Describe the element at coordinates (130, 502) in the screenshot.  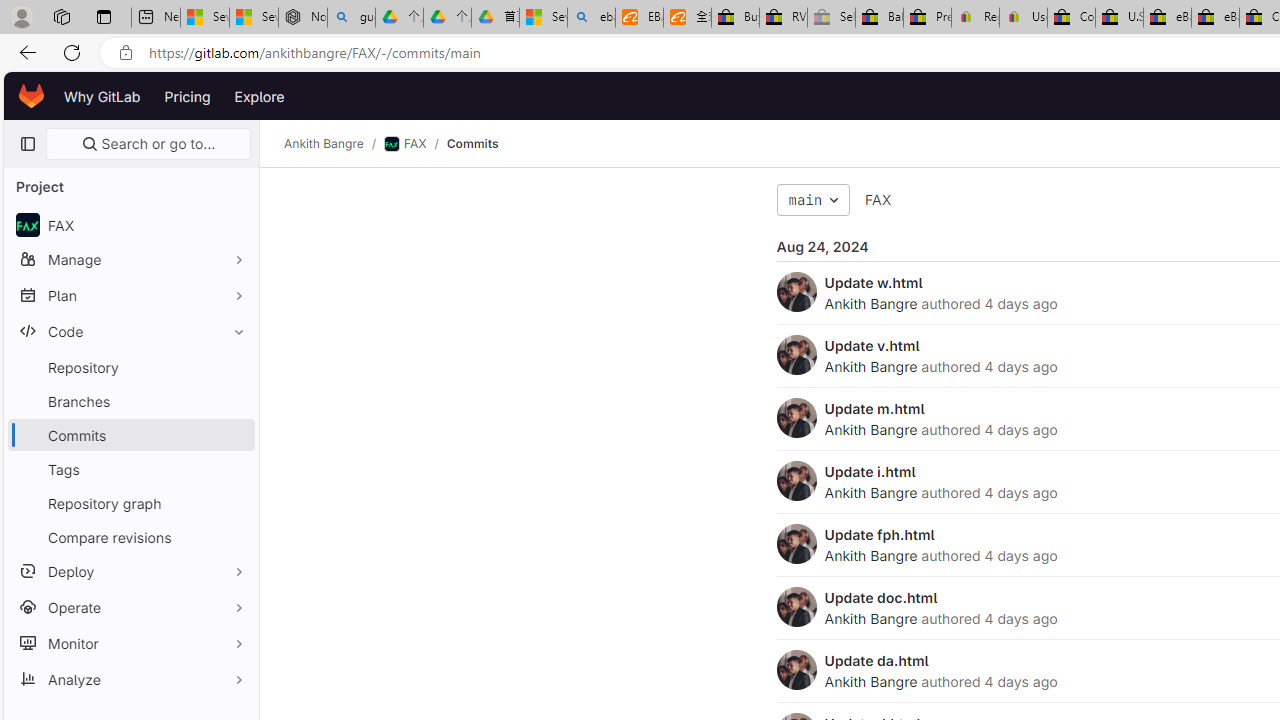
I see `Repository graph` at that location.